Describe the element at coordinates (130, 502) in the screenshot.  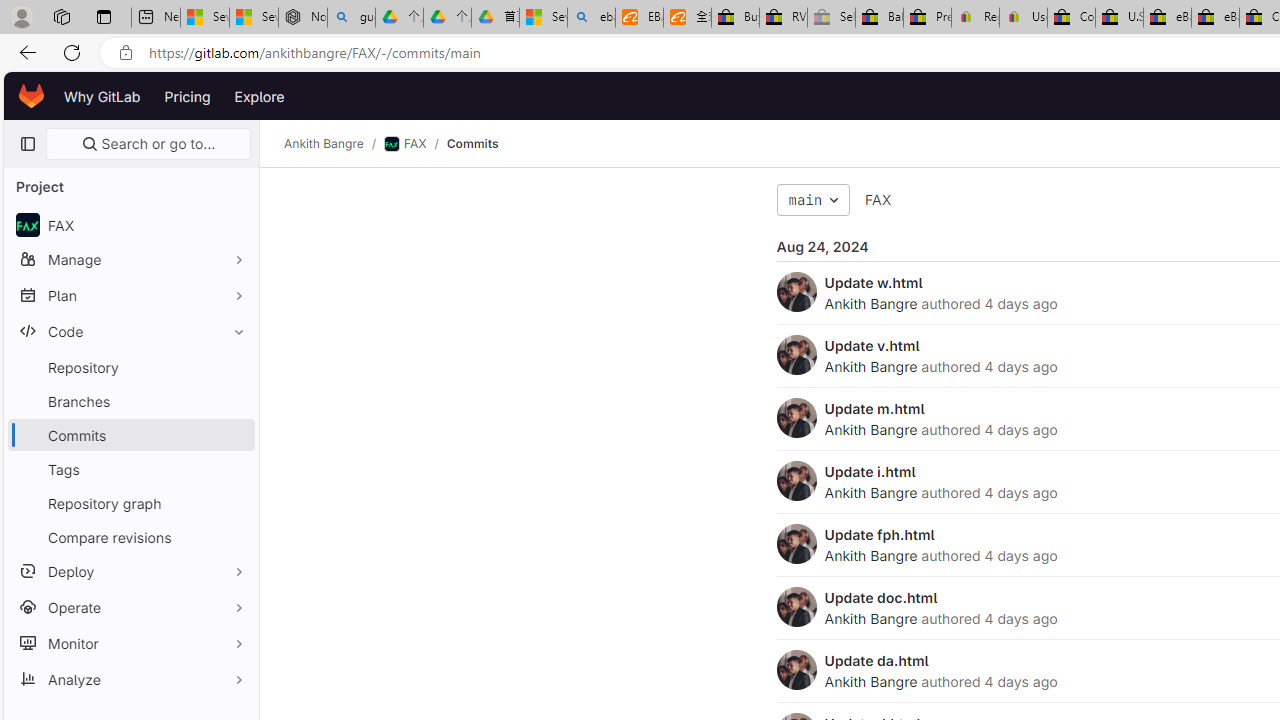
I see `Repository graph` at that location.